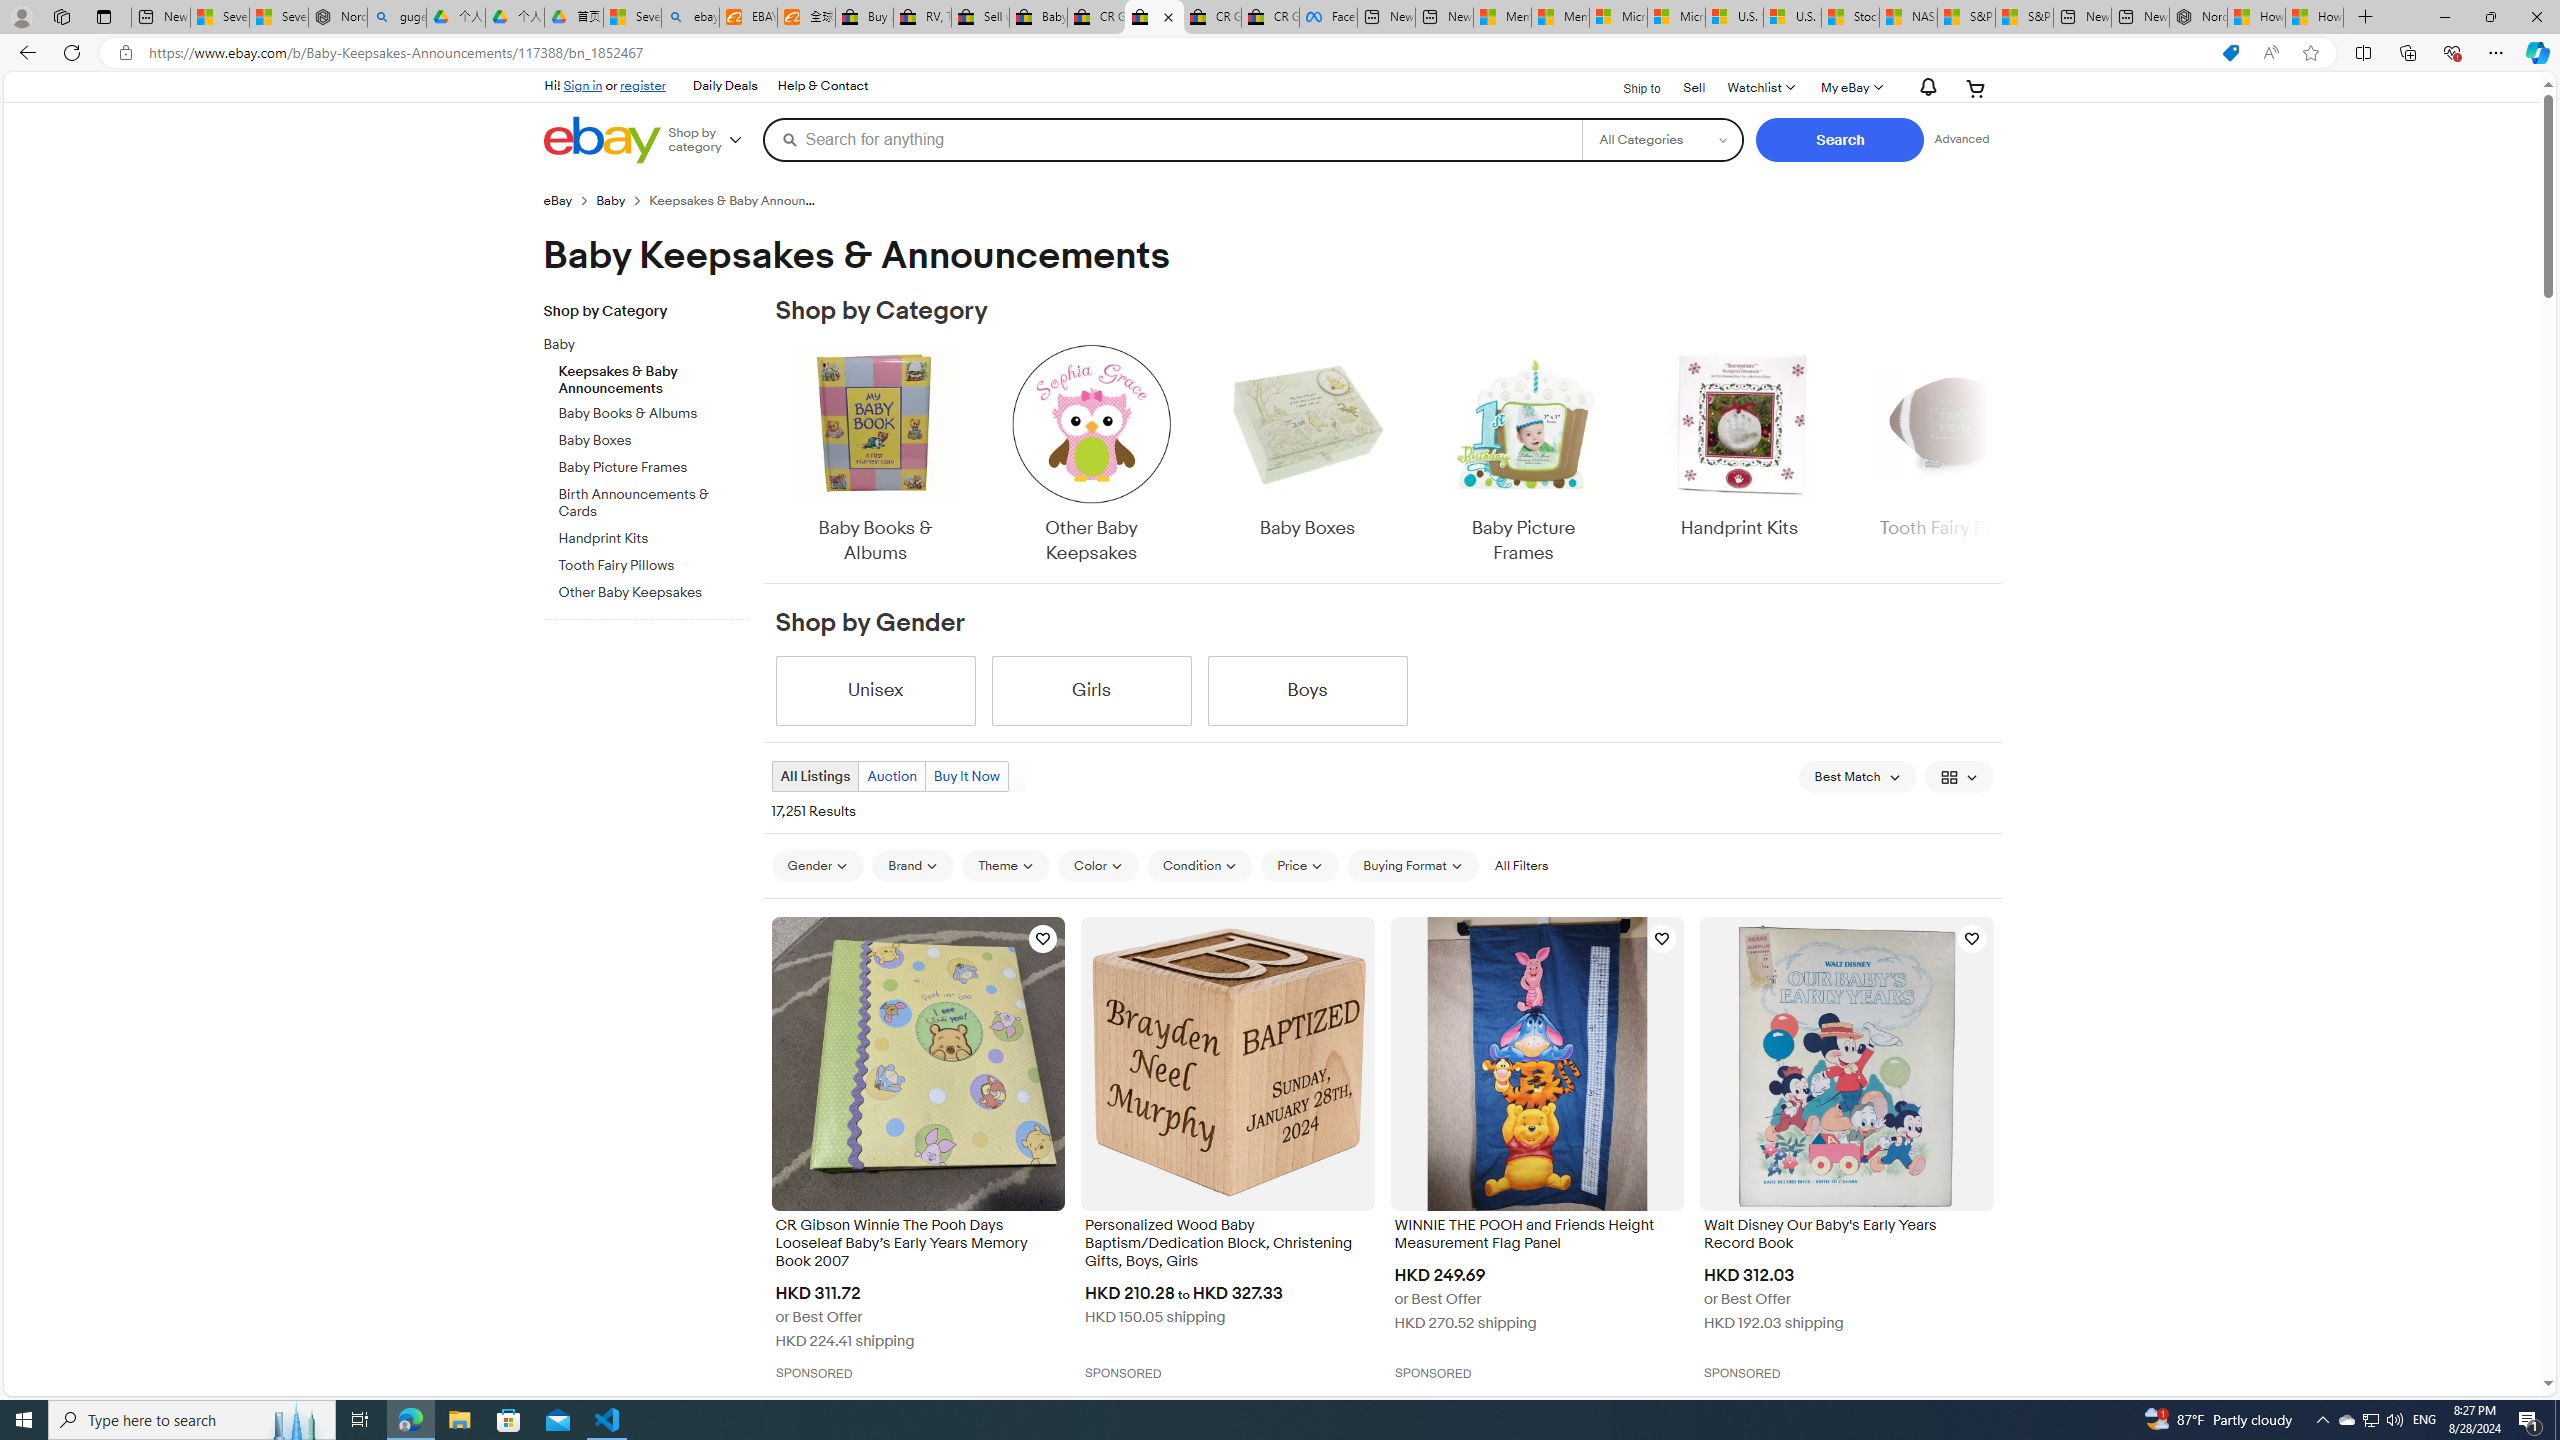 This screenshot has height=1440, width=2560. I want to click on Theme, so click(1007, 865).